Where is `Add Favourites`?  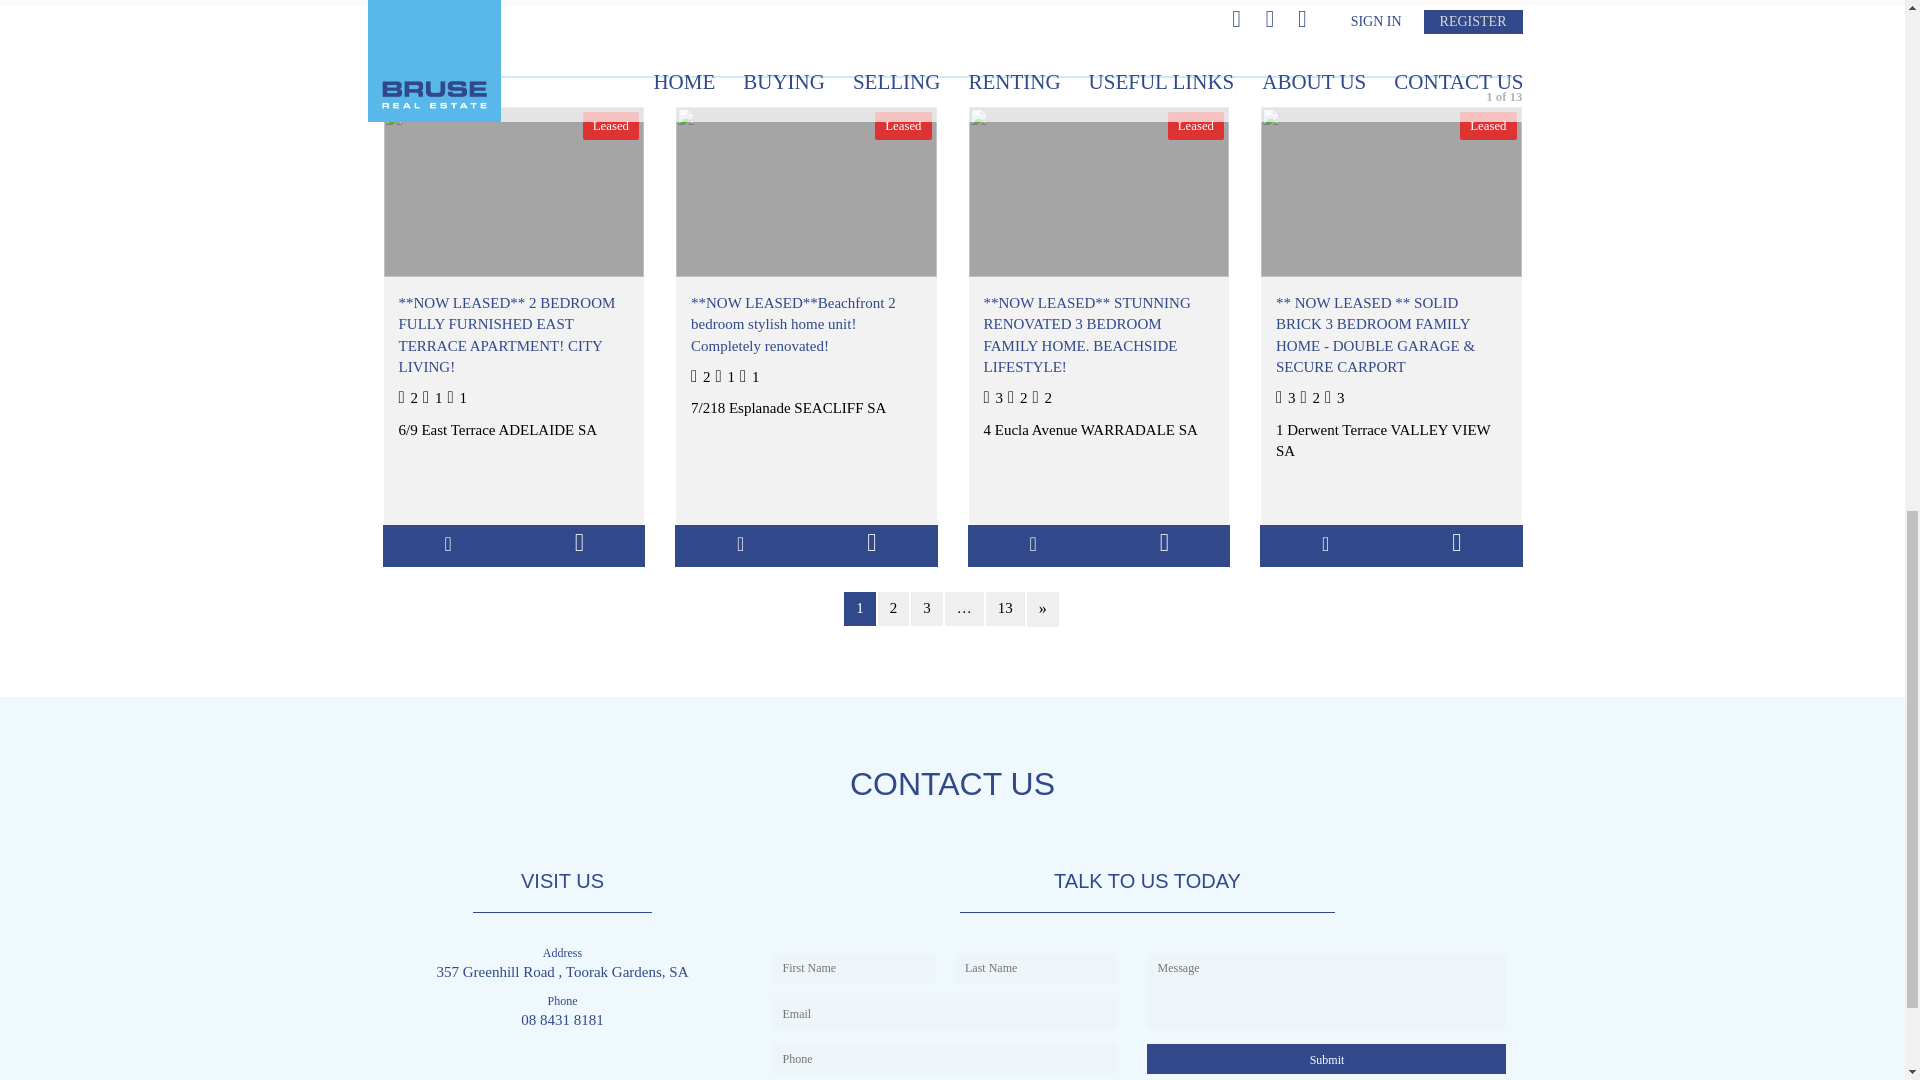
Add Favourites is located at coordinates (448, 544).